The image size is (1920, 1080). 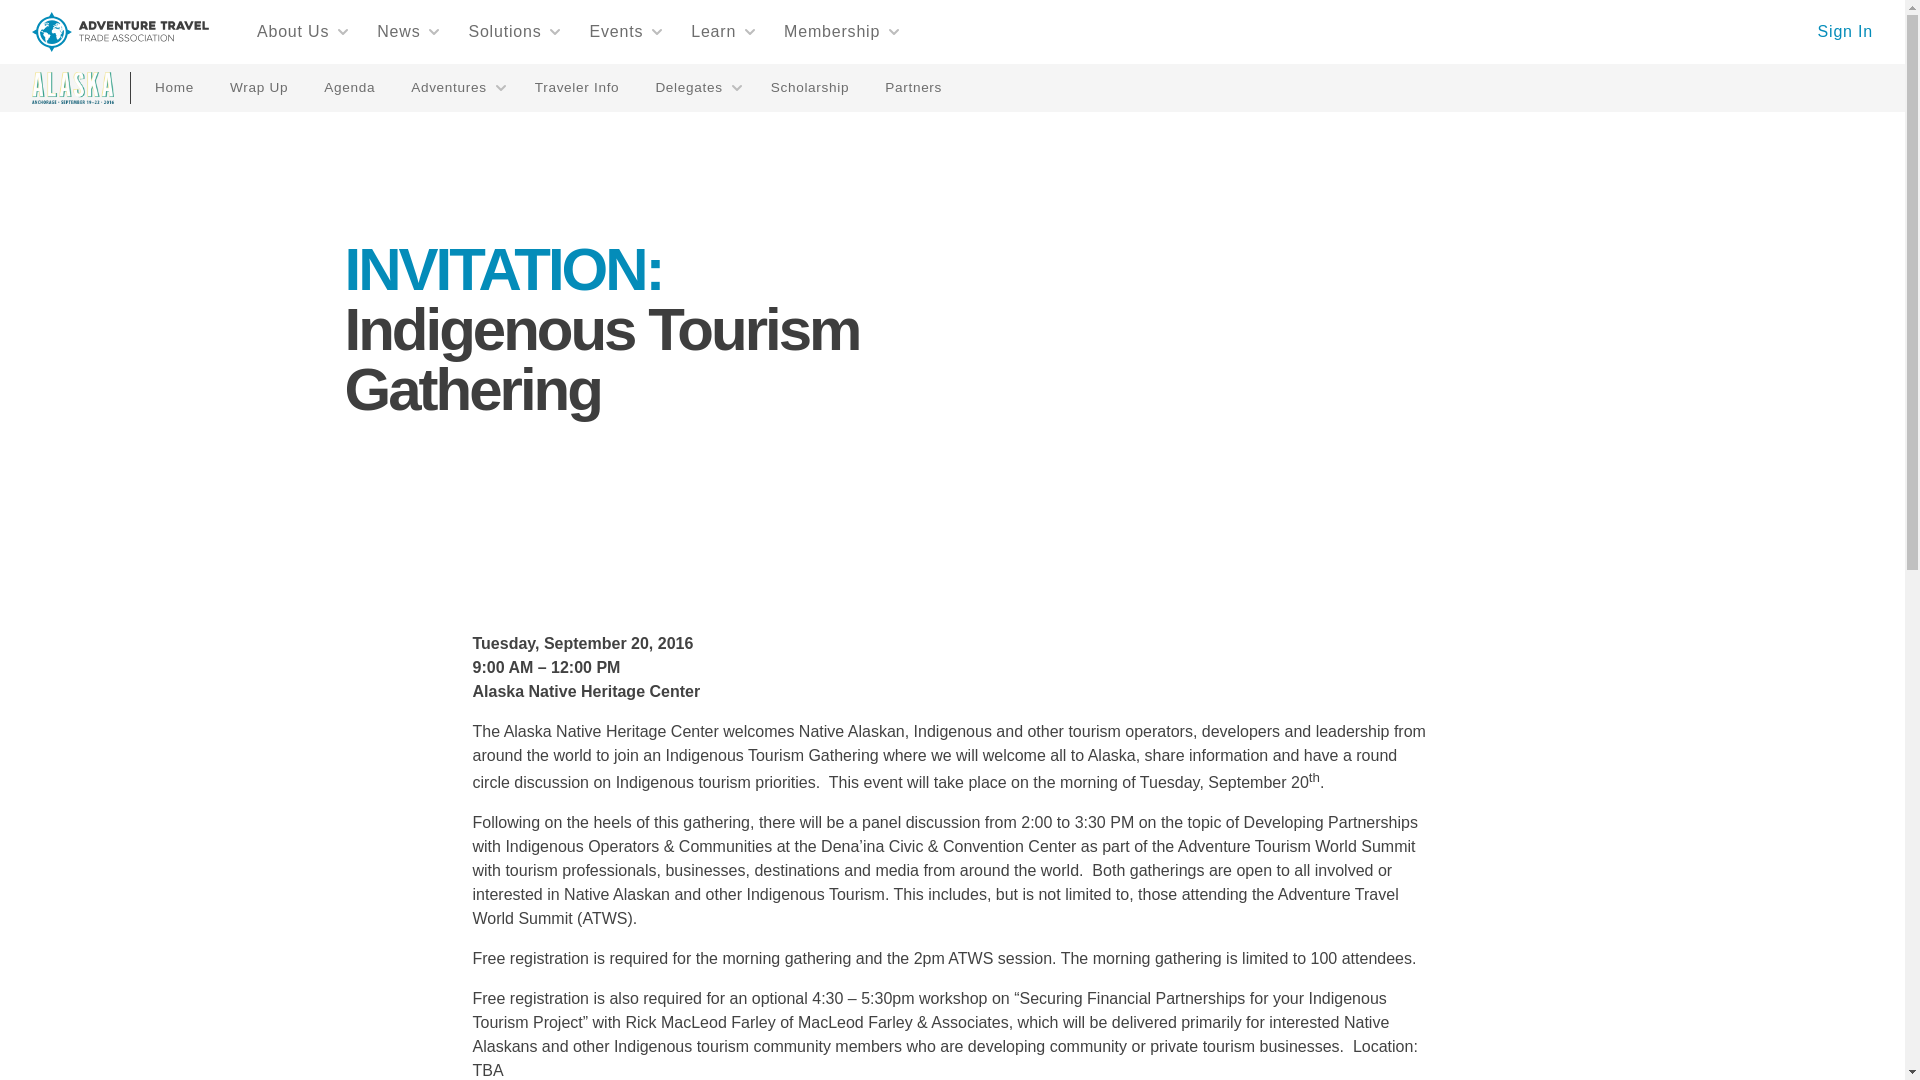 I want to click on Events, so click(x=626, y=31).